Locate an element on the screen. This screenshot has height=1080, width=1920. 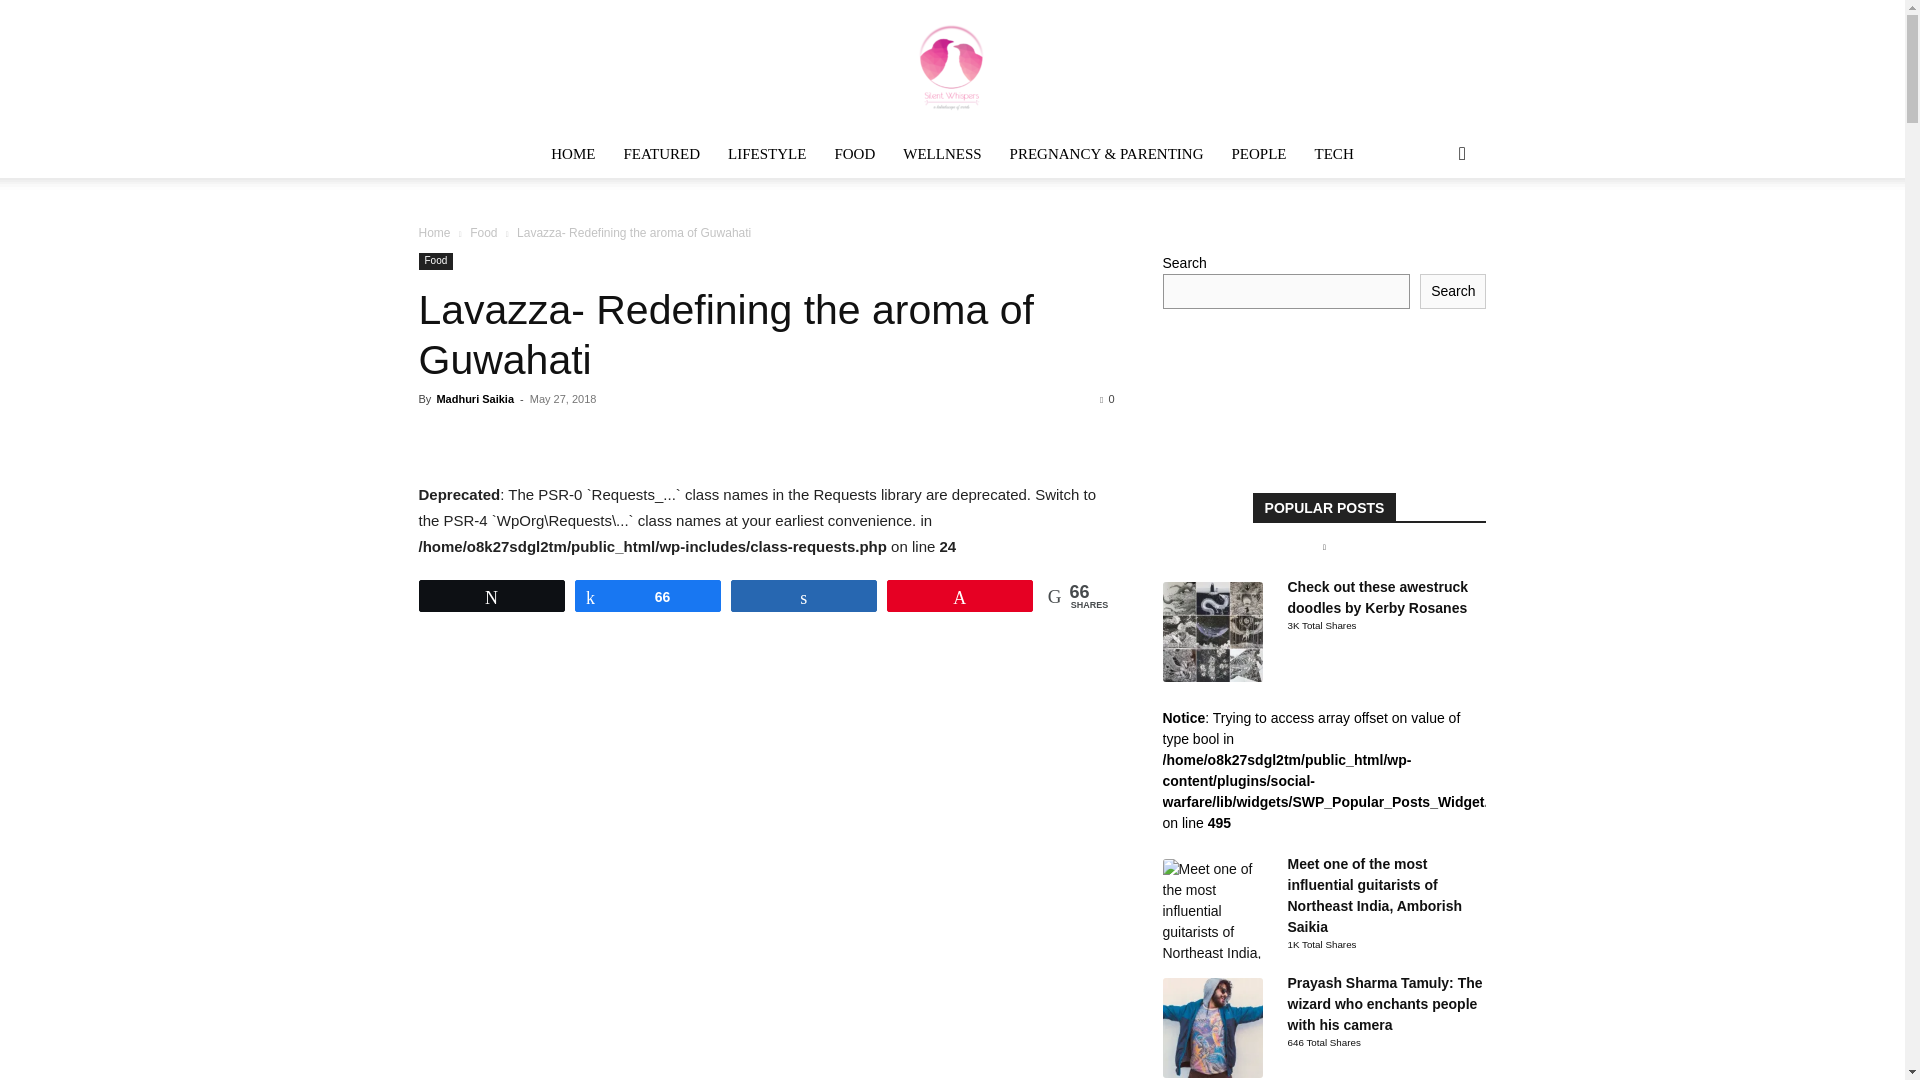
FOOD is located at coordinates (854, 154).